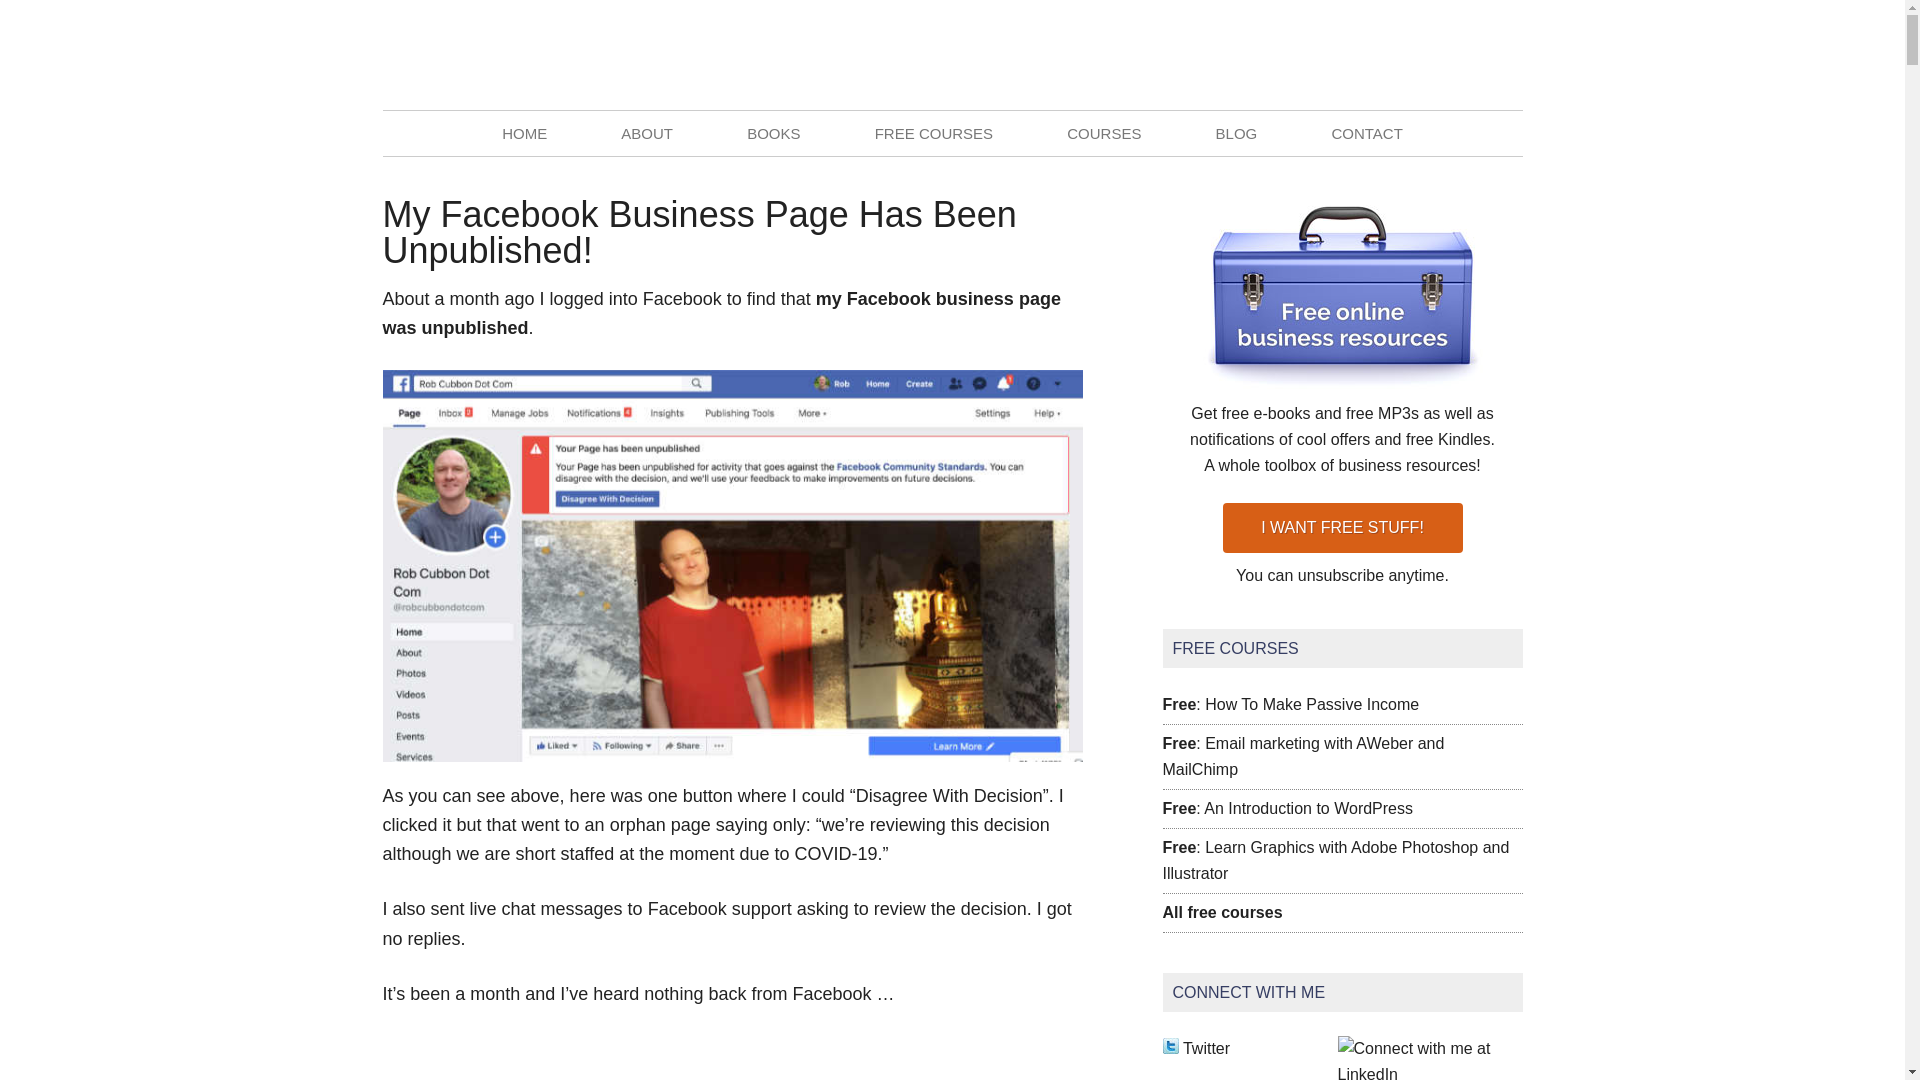 The image size is (1920, 1080). I want to click on Follow me on Twitter, so click(1206, 1048).